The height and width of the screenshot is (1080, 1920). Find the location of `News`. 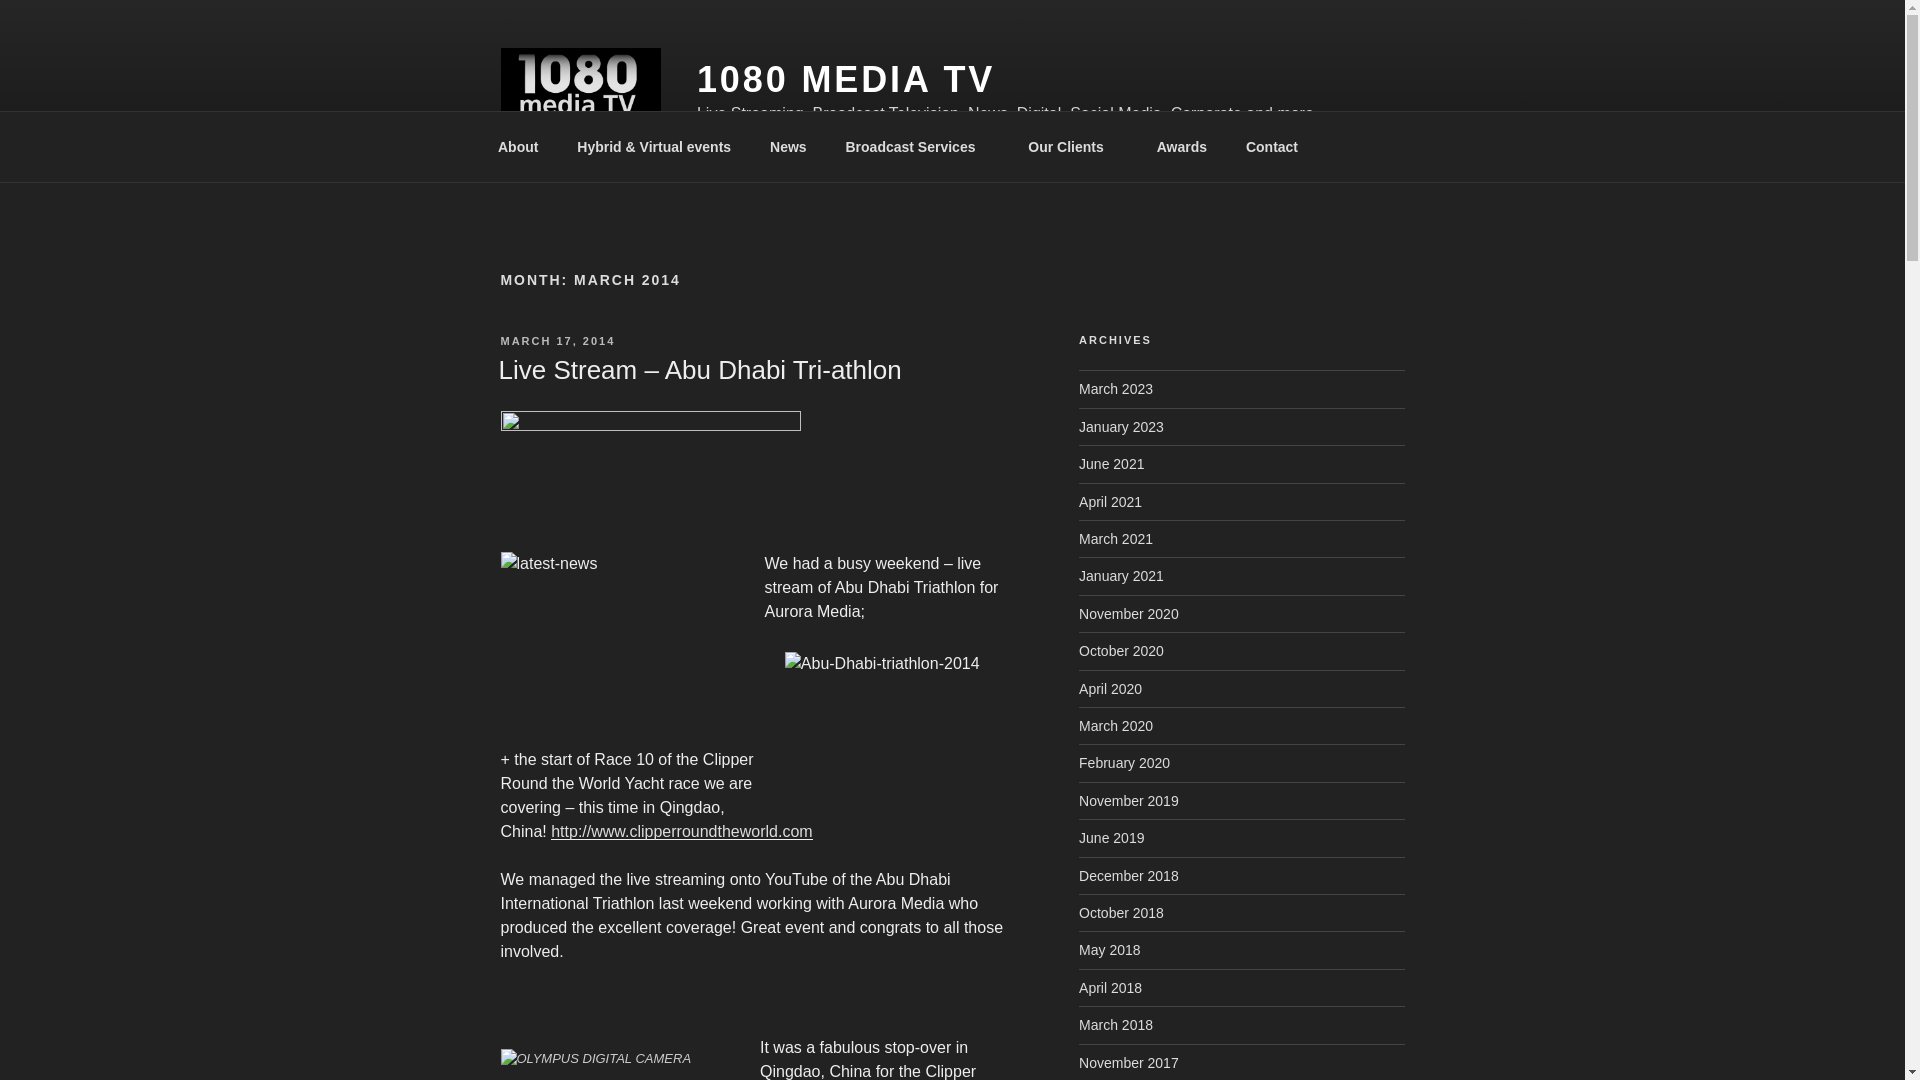

News is located at coordinates (788, 146).